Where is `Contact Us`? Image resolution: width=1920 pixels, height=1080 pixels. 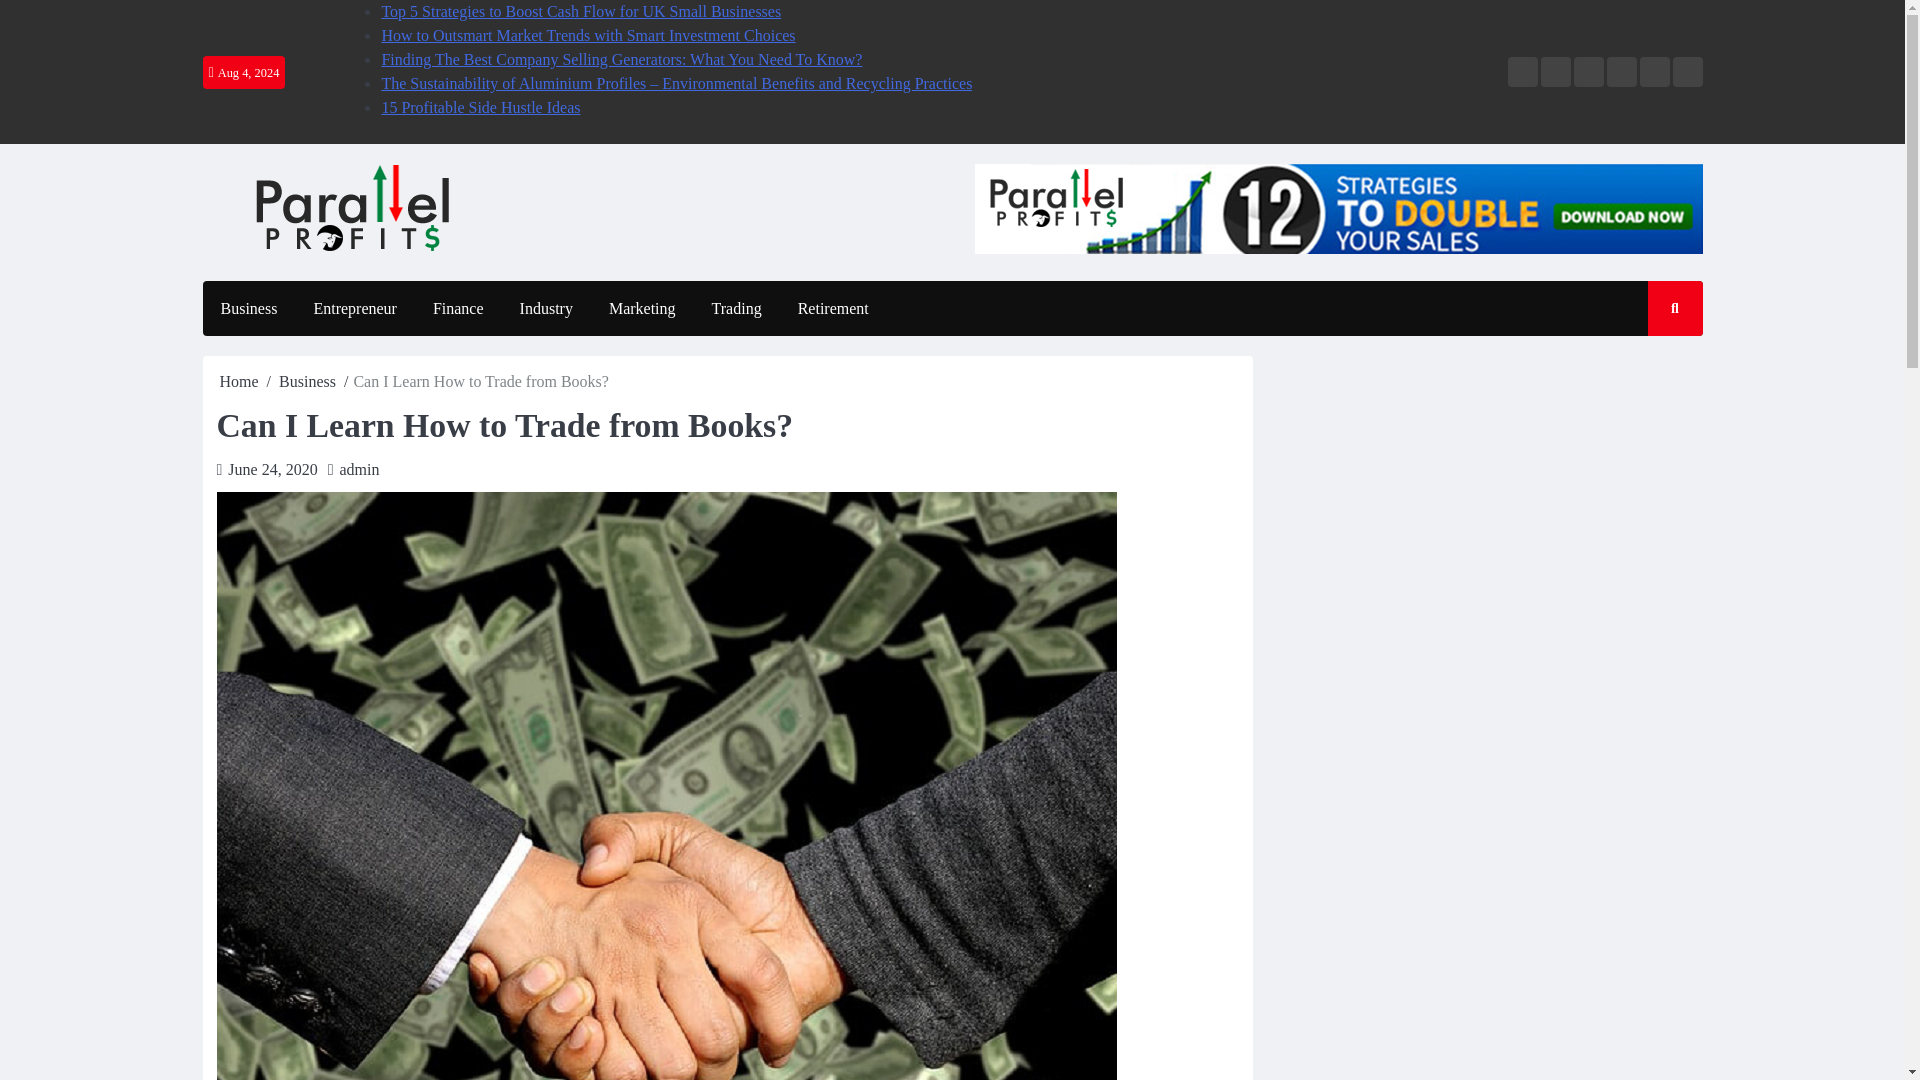 Contact Us is located at coordinates (1654, 72).